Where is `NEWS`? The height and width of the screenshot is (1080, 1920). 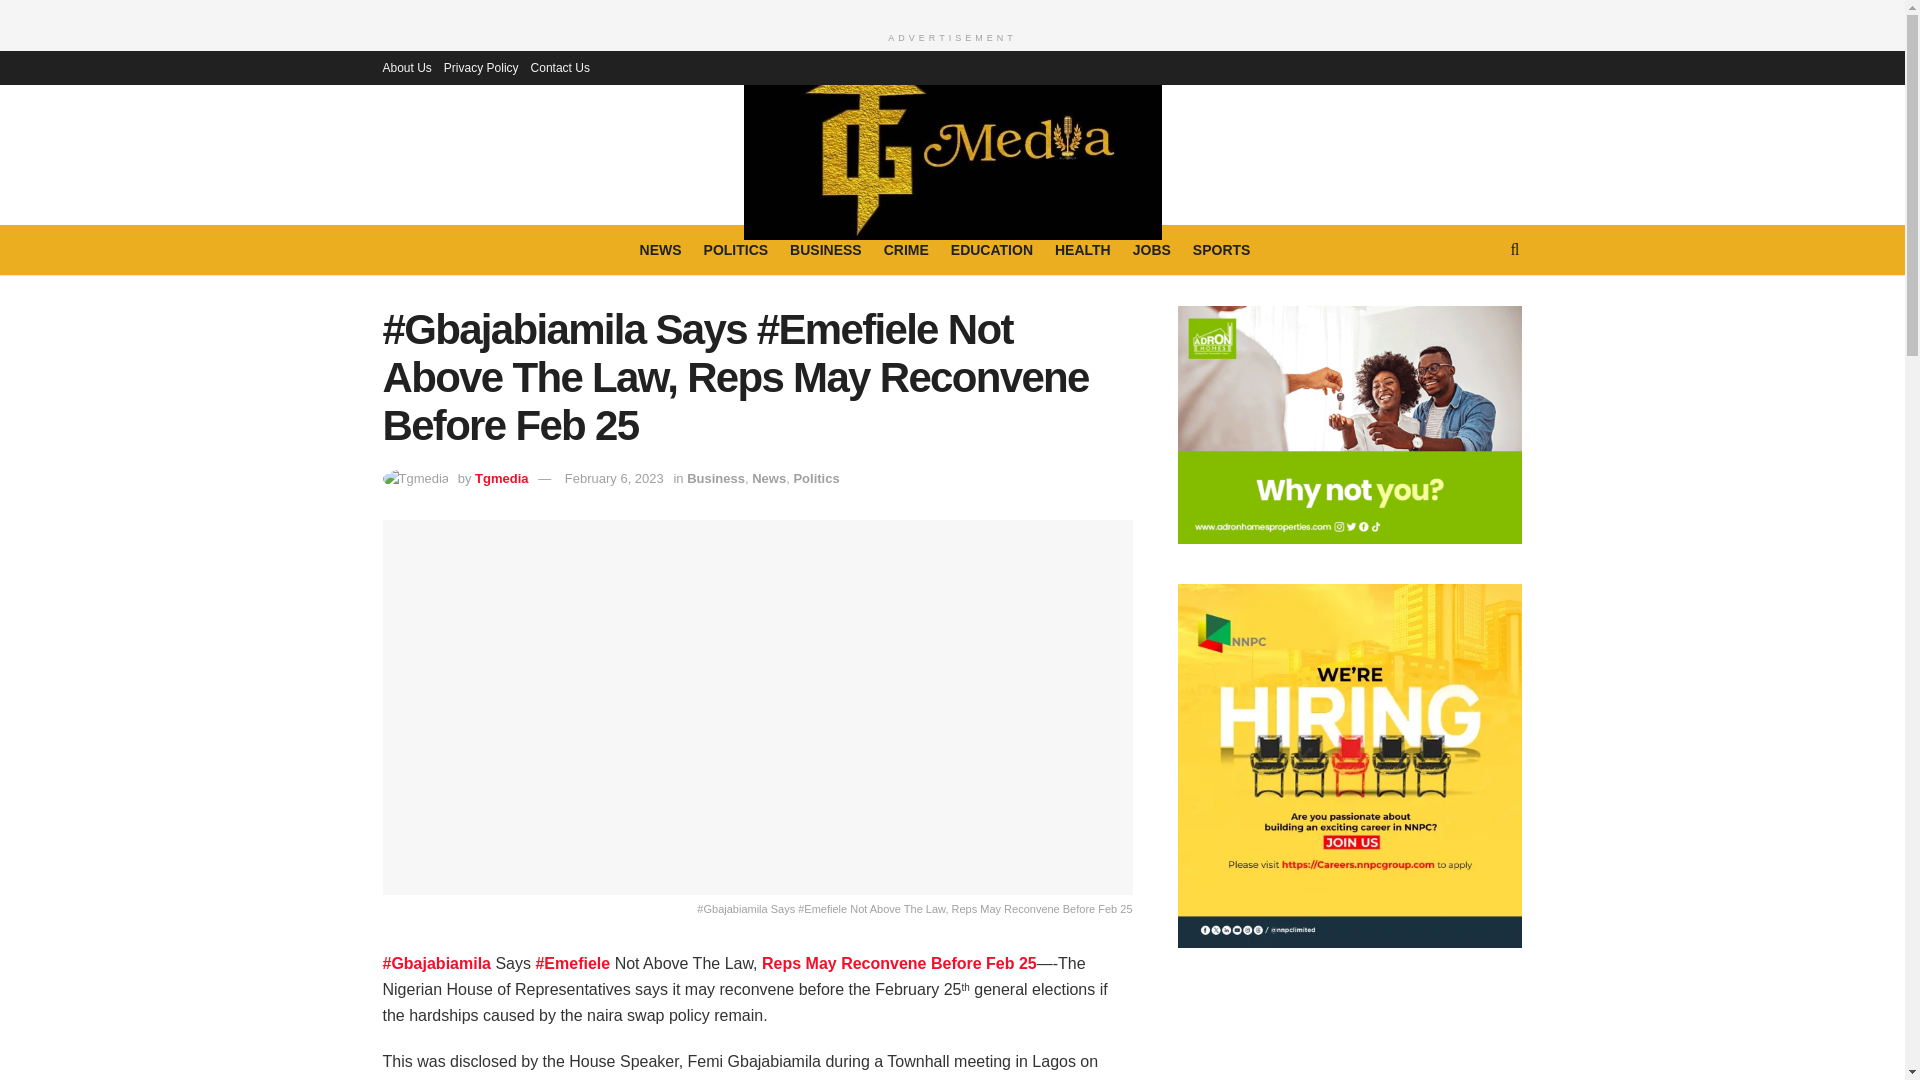 NEWS is located at coordinates (660, 250).